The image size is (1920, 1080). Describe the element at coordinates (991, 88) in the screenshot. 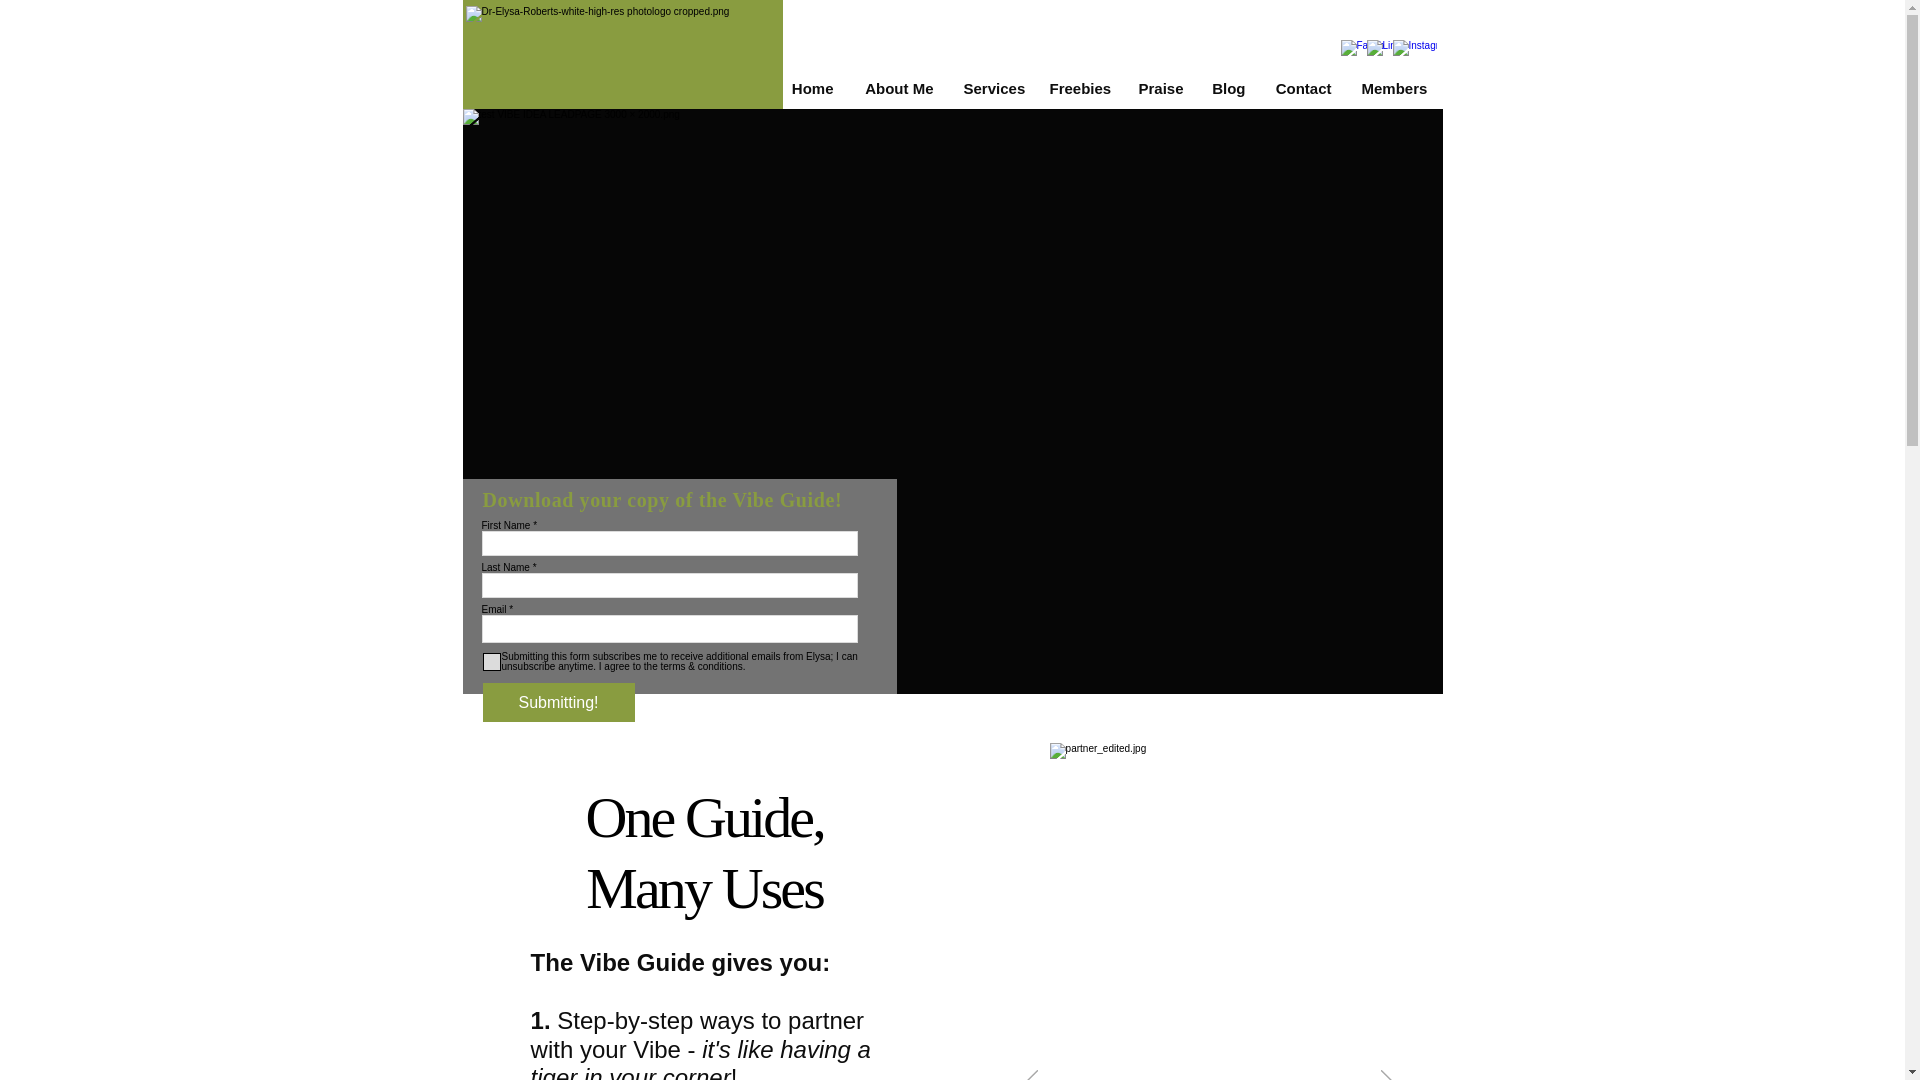

I see `Services` at that location.